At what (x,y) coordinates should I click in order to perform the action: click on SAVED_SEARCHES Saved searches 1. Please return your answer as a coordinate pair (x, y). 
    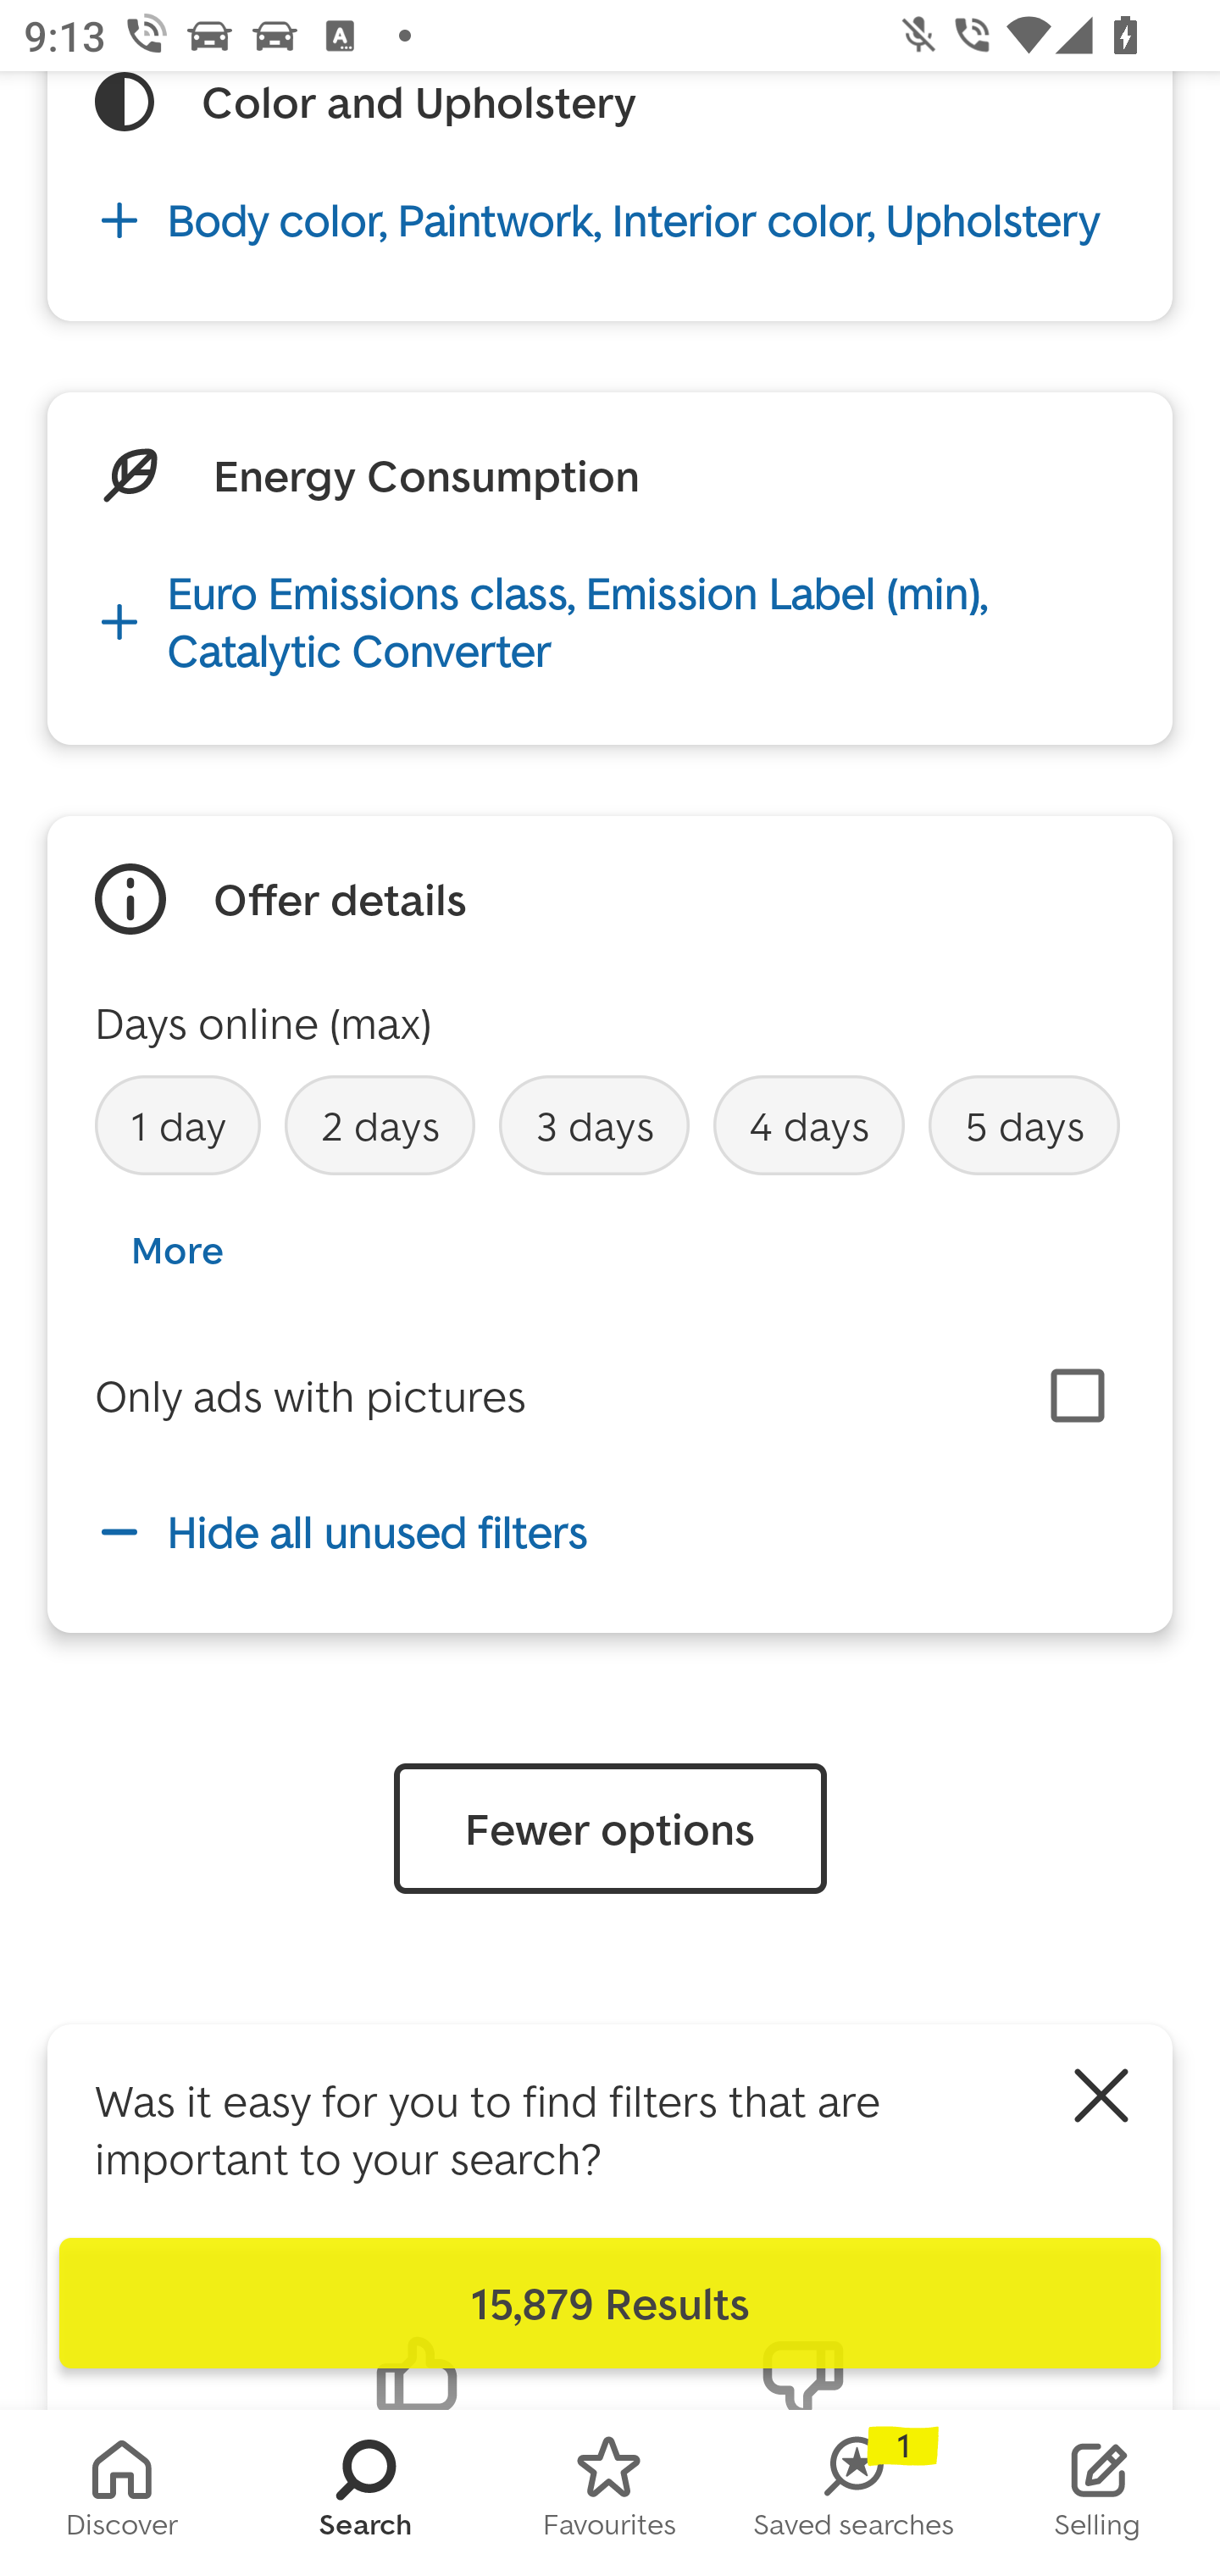
    Looking at the image, I should click on (854, 2493).